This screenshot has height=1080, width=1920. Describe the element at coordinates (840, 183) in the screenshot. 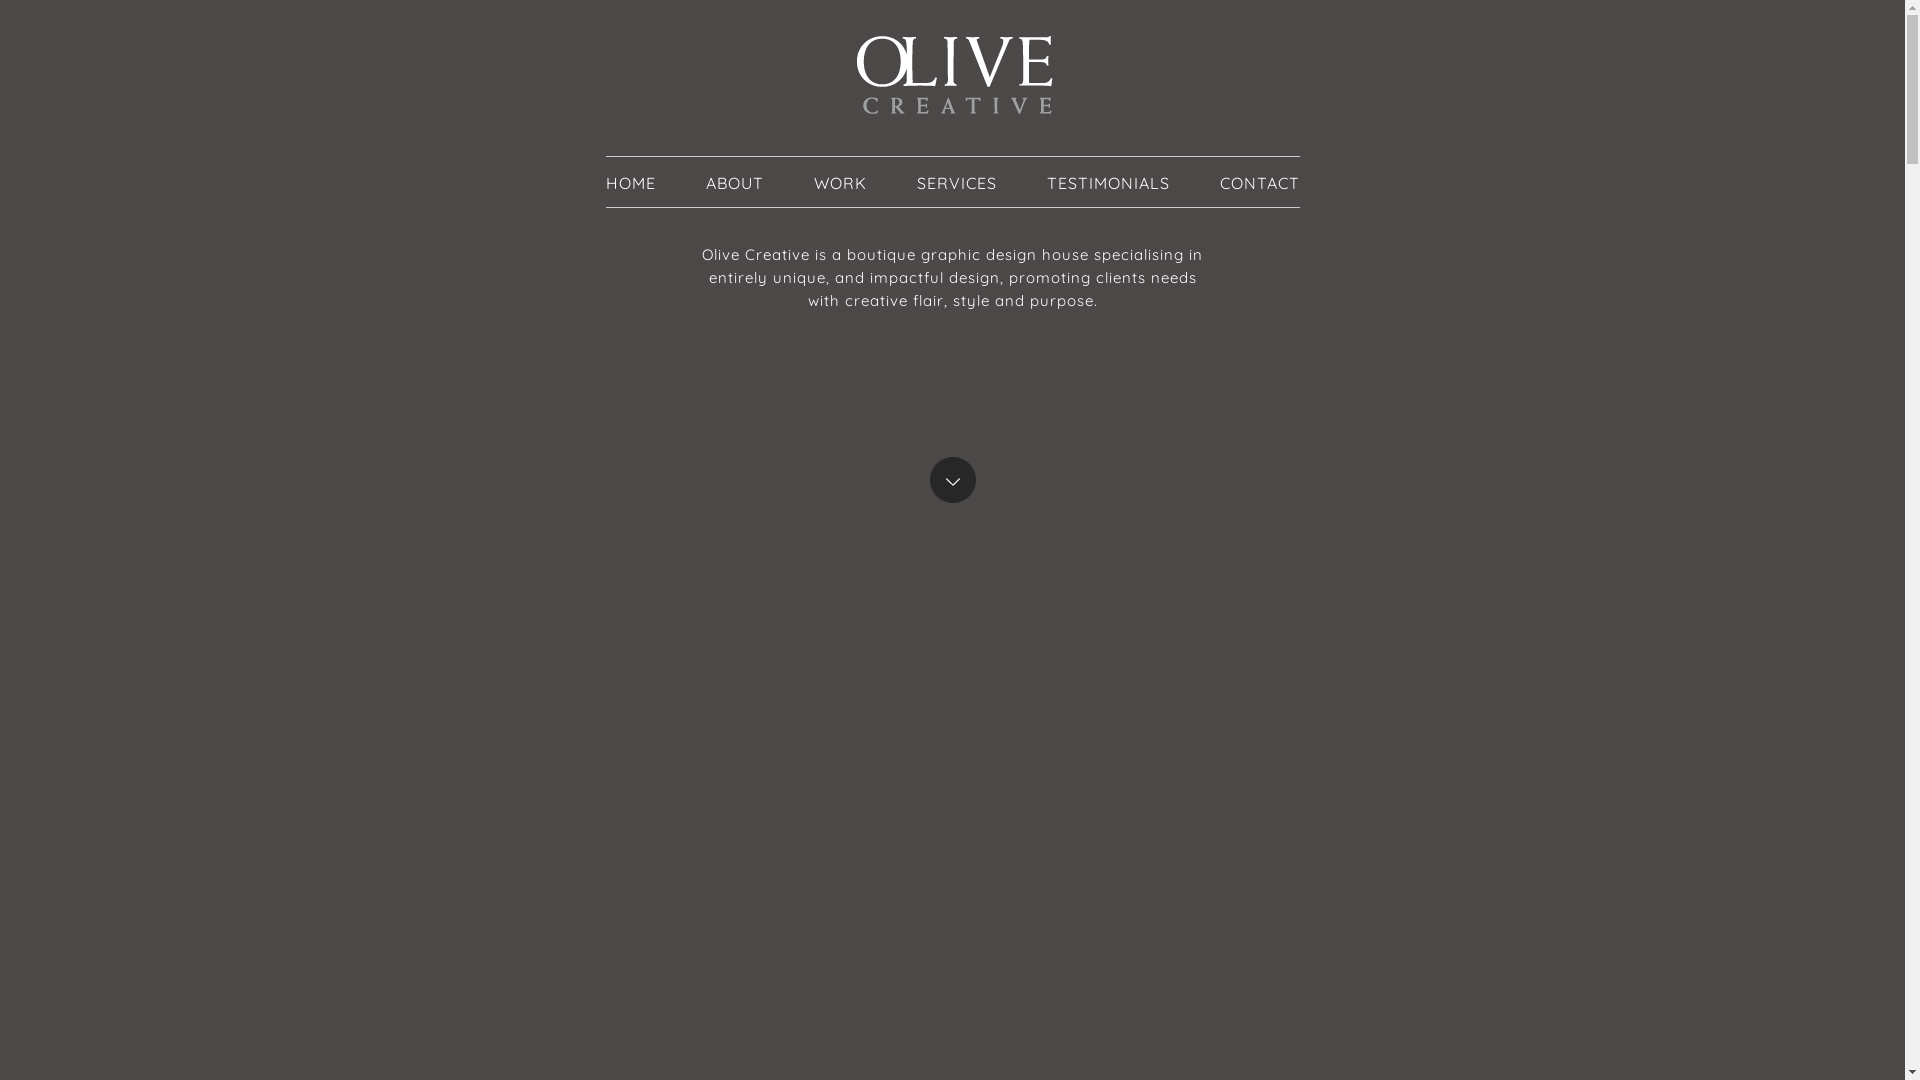

I see `WORK` at that location.